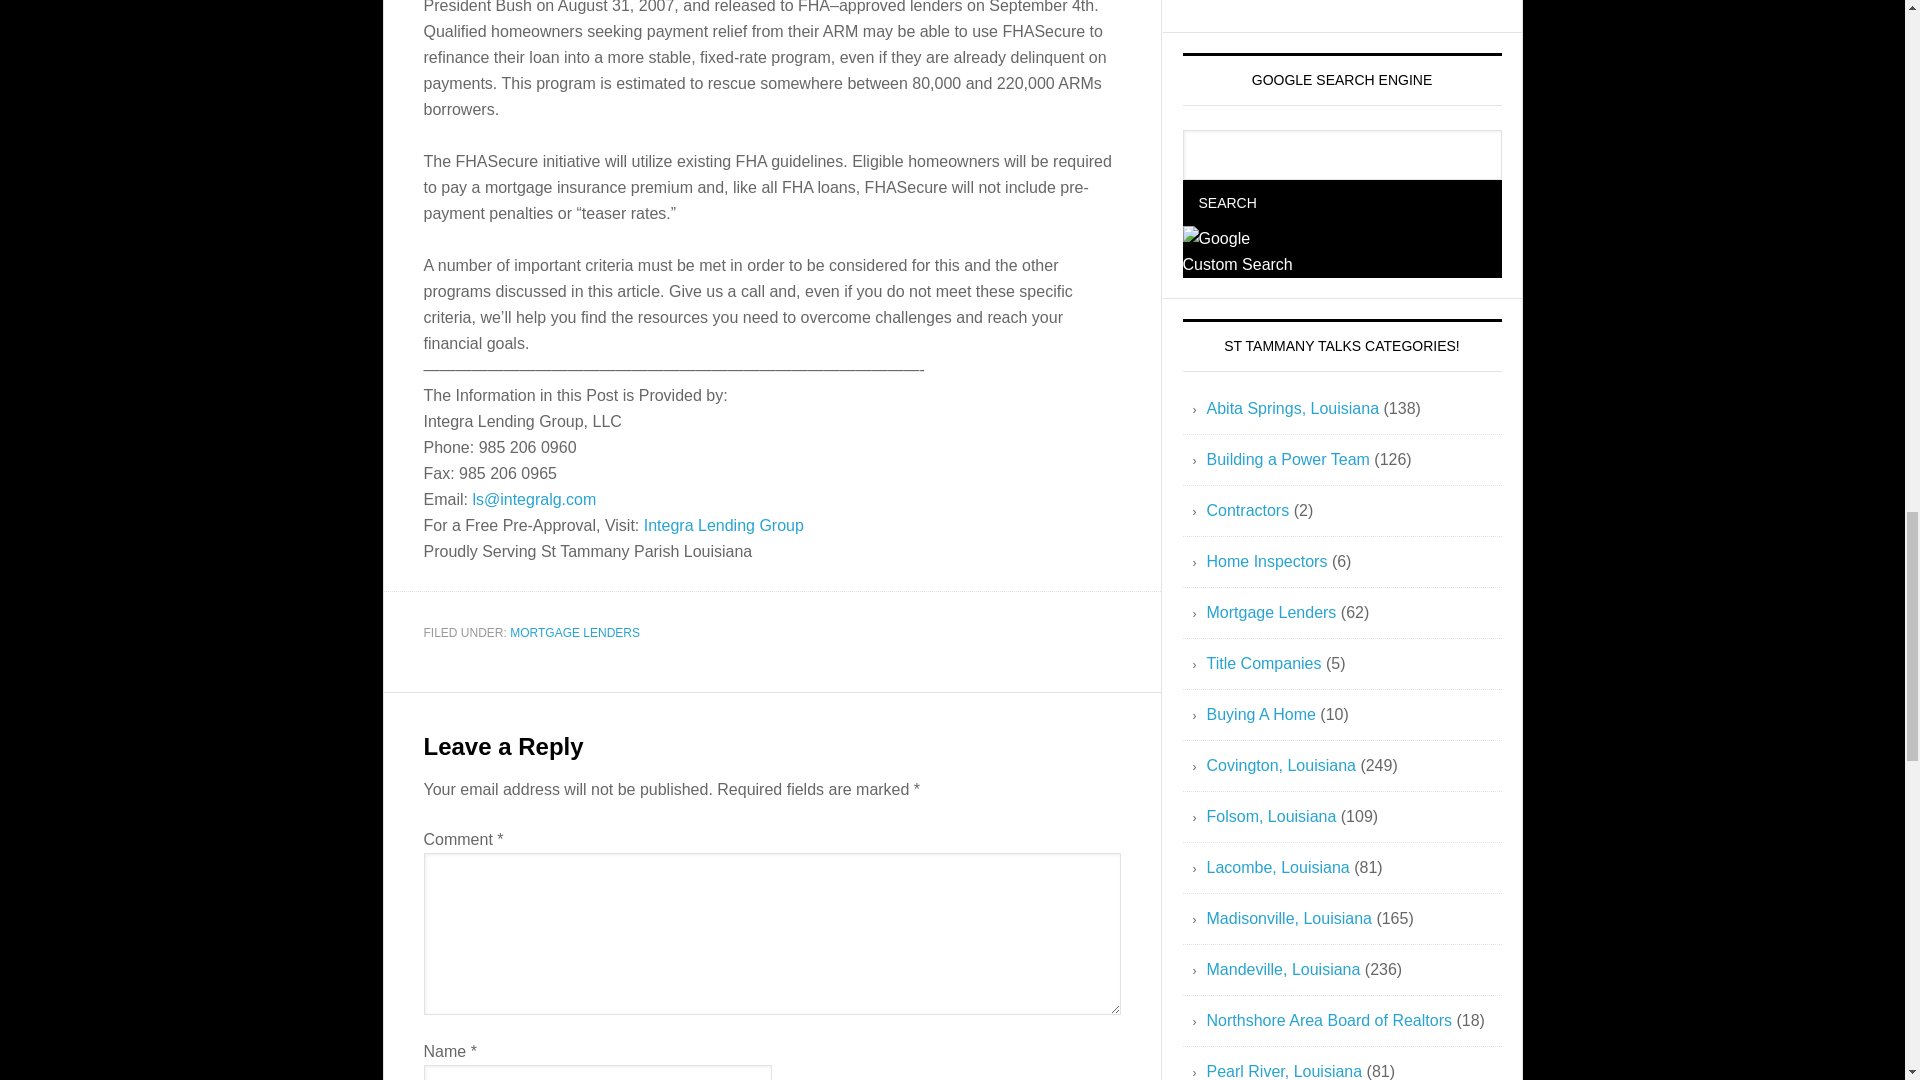  I want to click on Buying A Home, so click(1260, 714).